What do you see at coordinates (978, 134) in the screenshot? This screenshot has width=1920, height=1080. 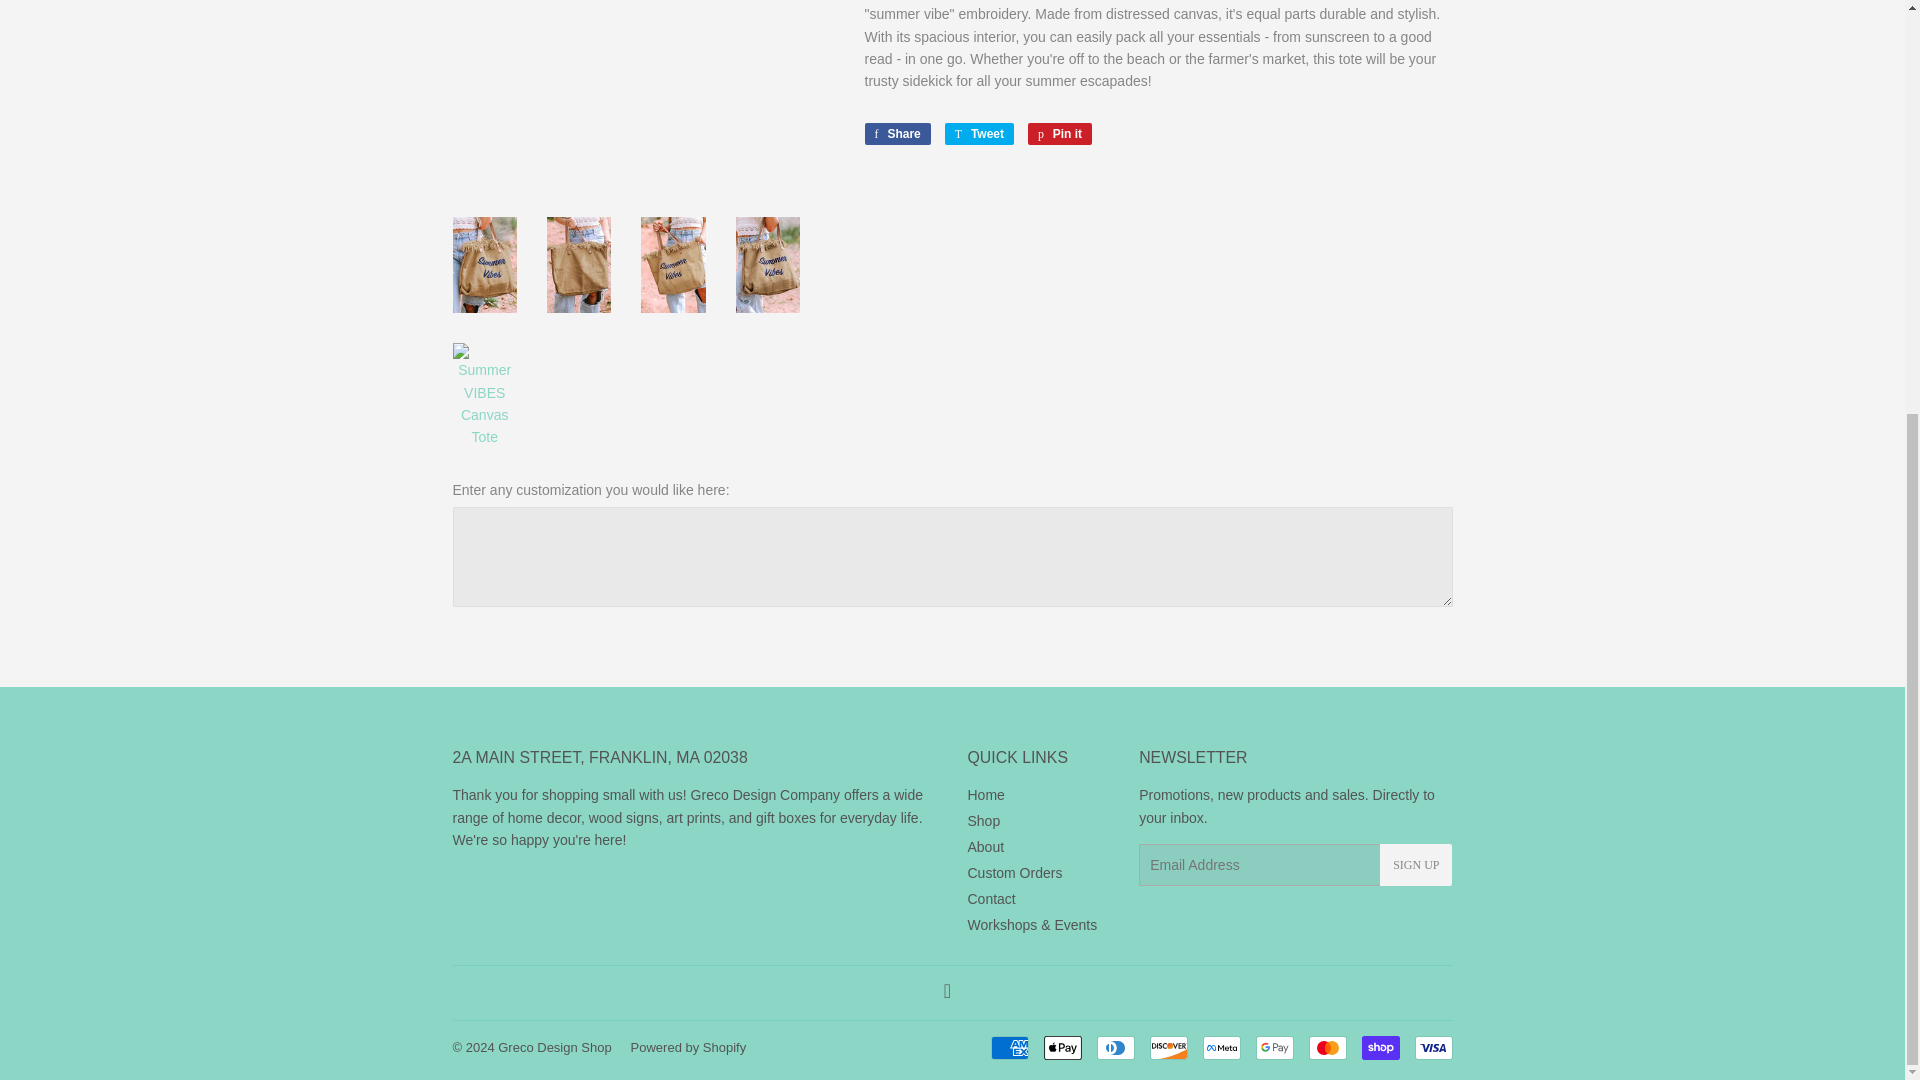 I see `Tweet on Twitter` at bounding box center [978, 134].